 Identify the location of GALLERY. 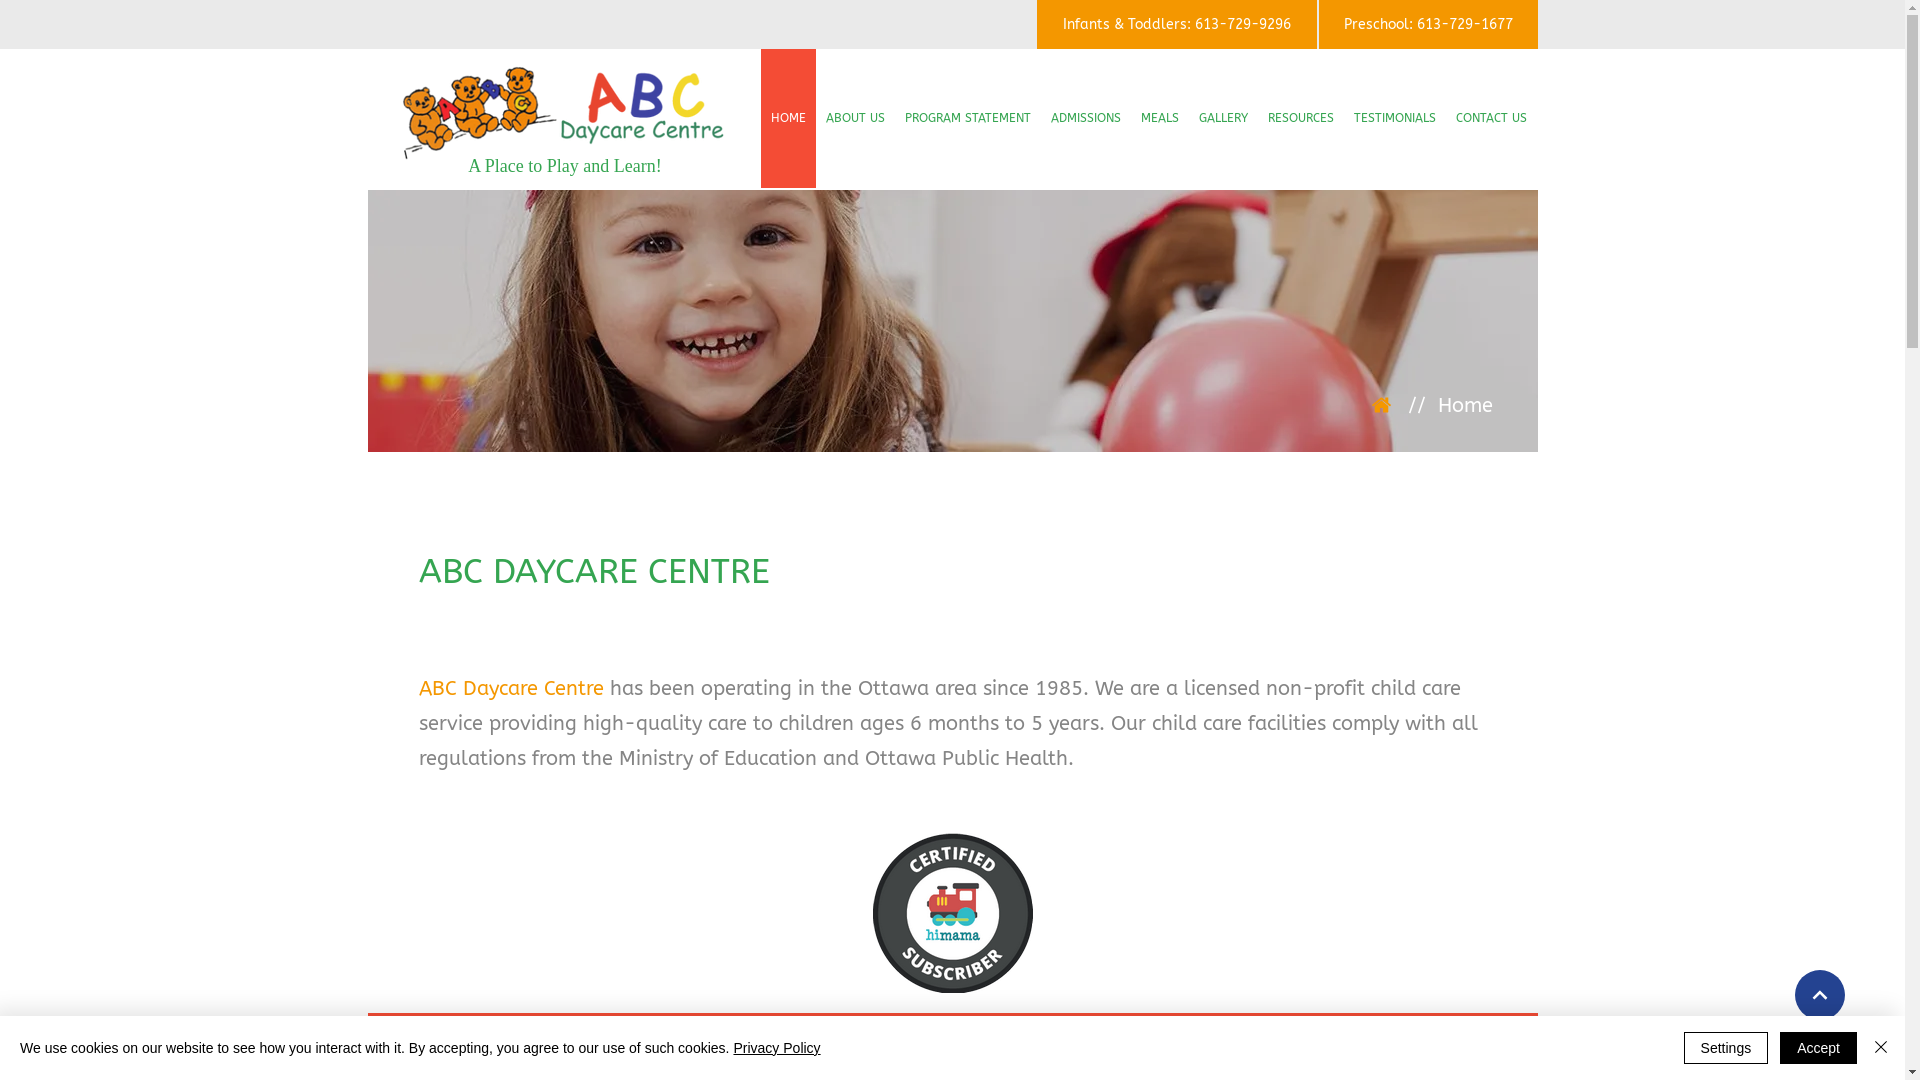
(1224, 118).